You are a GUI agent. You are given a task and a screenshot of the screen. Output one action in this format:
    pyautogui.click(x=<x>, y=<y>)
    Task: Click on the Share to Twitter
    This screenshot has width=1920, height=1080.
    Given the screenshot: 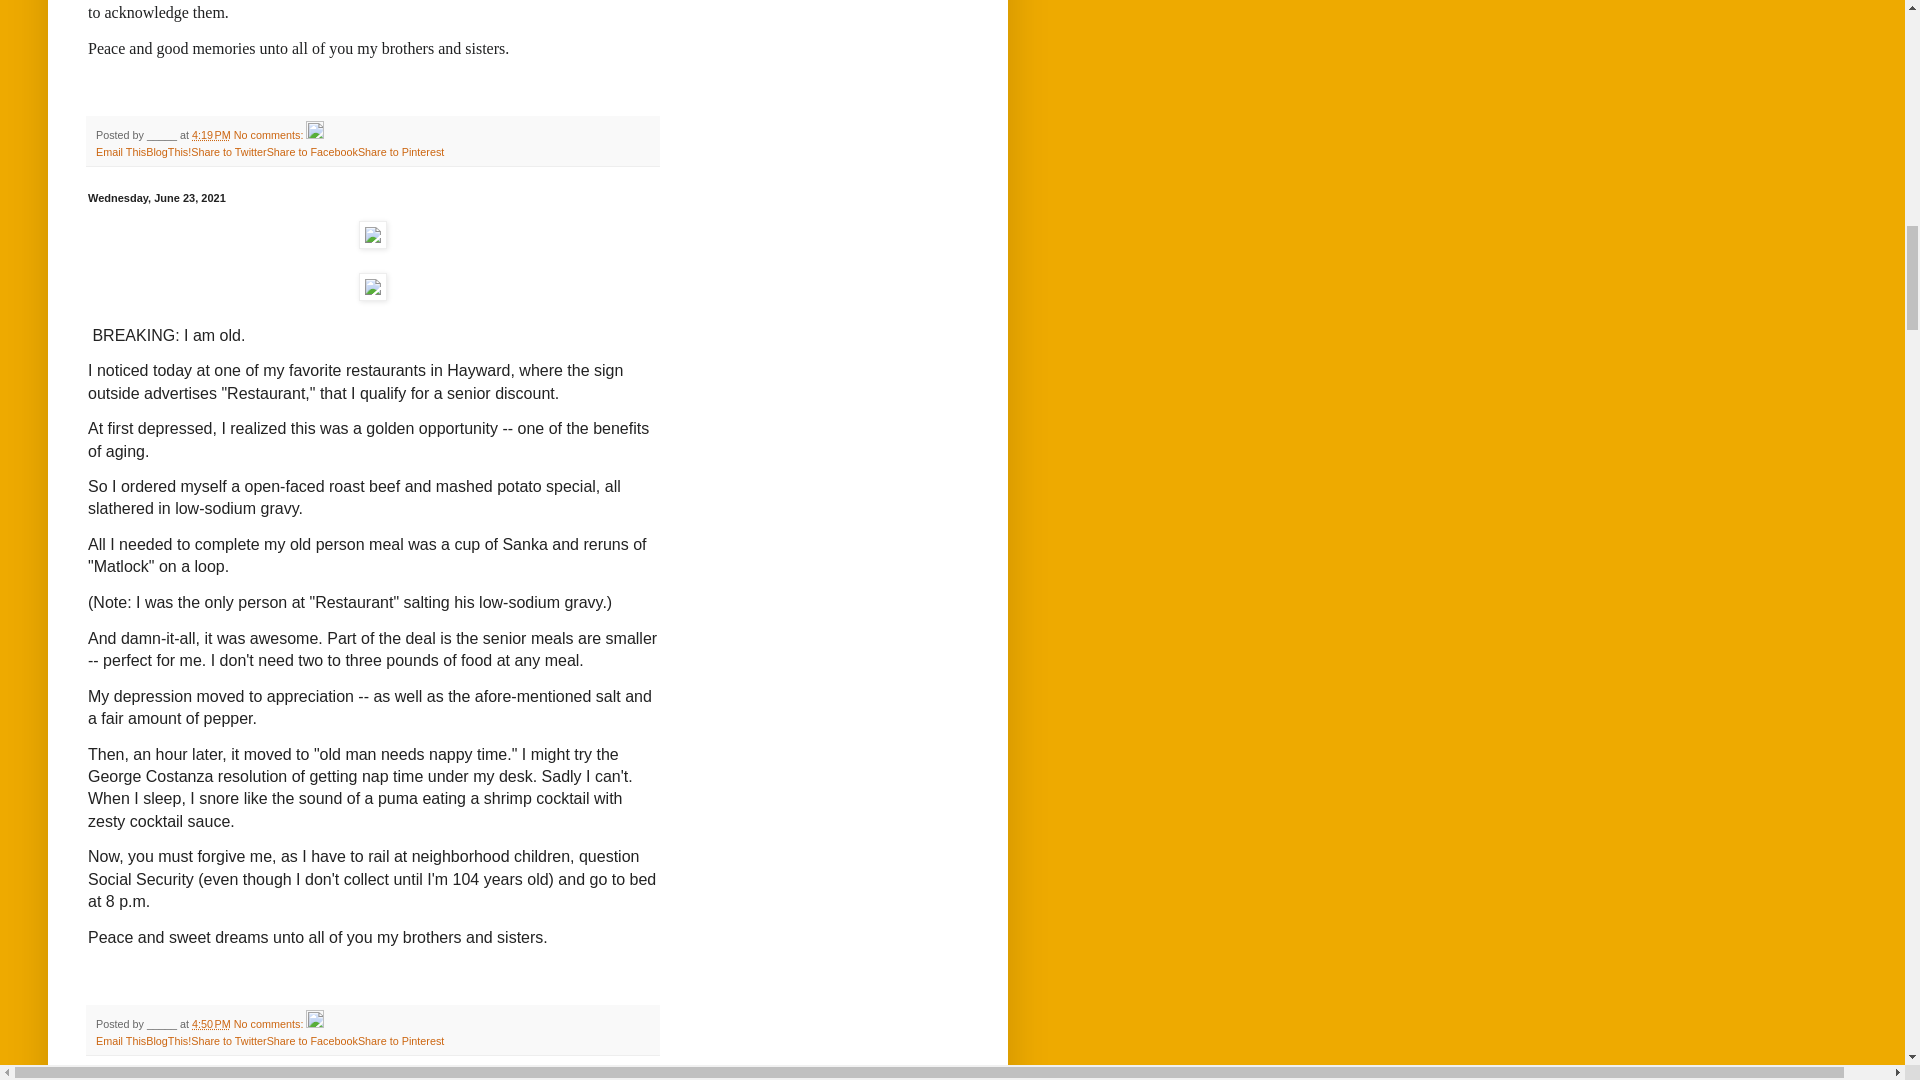 What is the action you would take?
    pyautogui.click(x=228, y=1040)
    